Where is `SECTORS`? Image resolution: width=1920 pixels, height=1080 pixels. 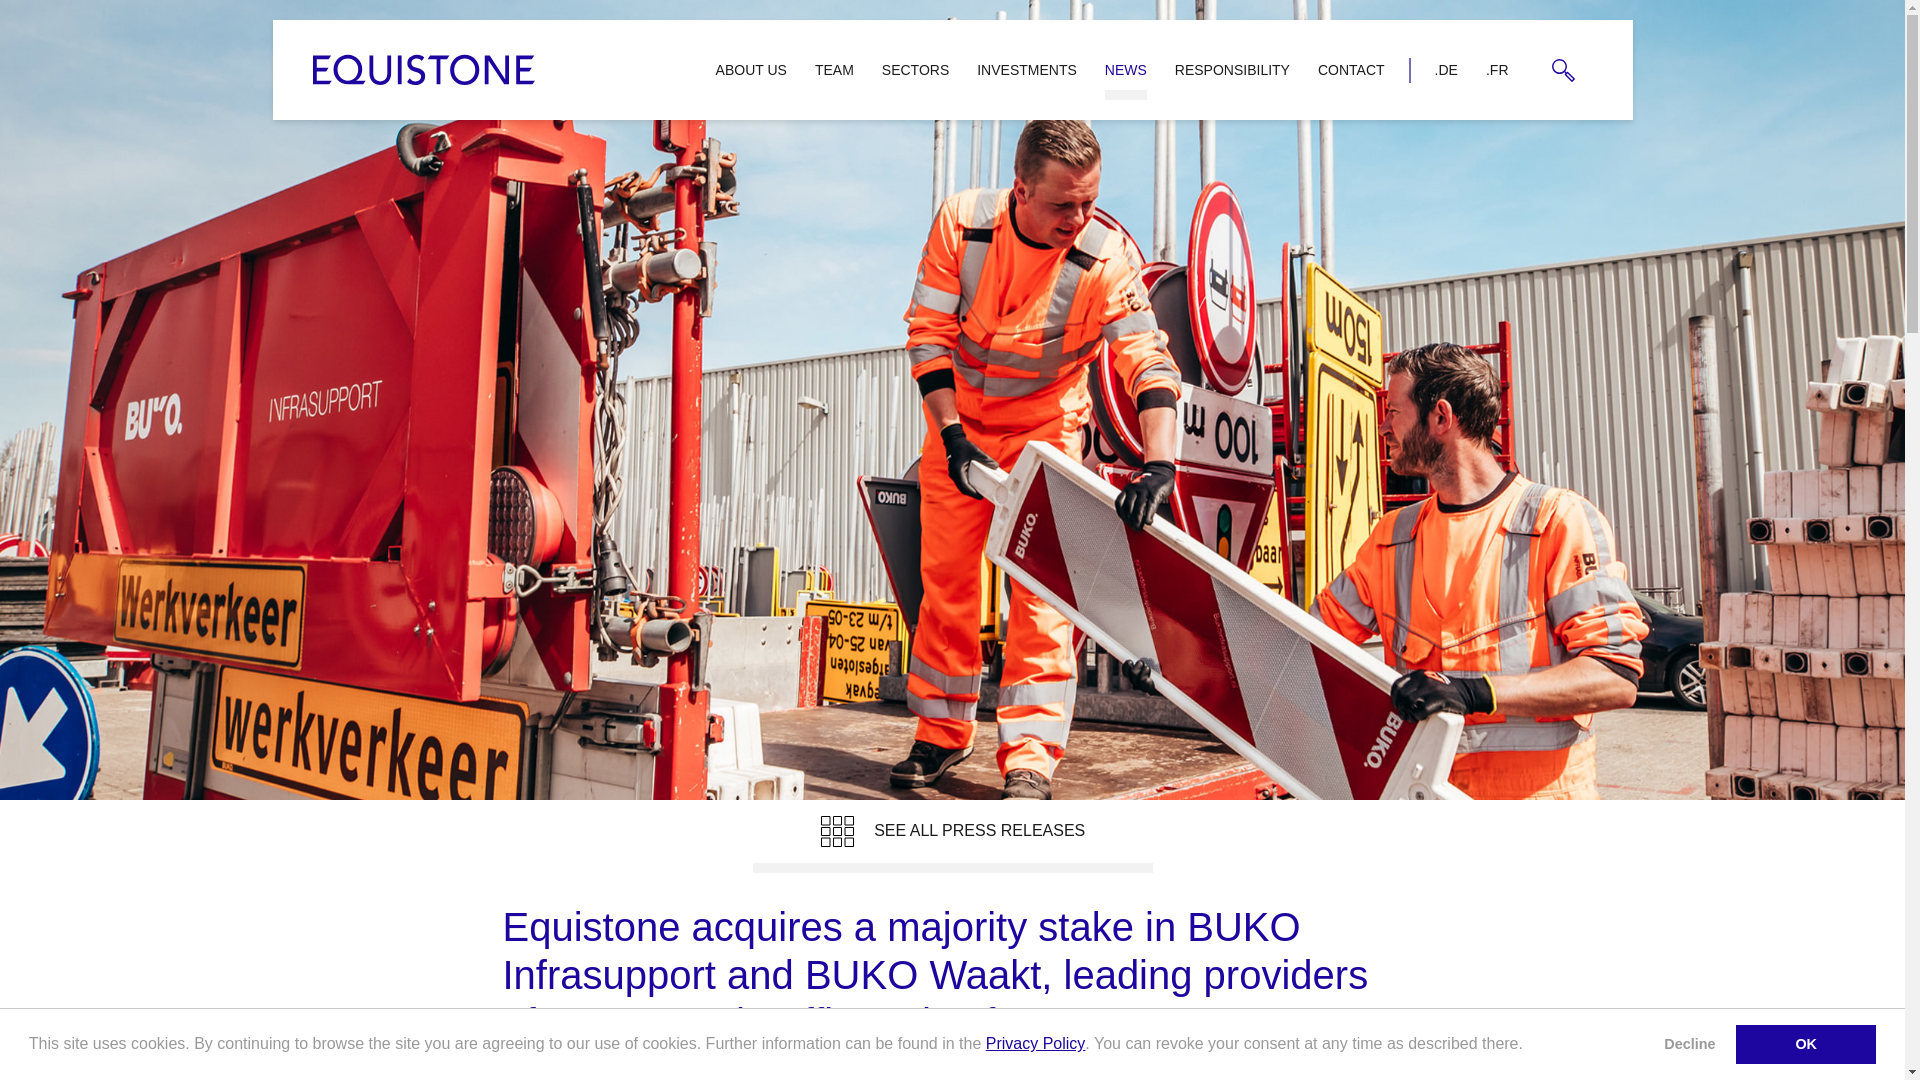
SECTORS is located at coordinates (915, 69).